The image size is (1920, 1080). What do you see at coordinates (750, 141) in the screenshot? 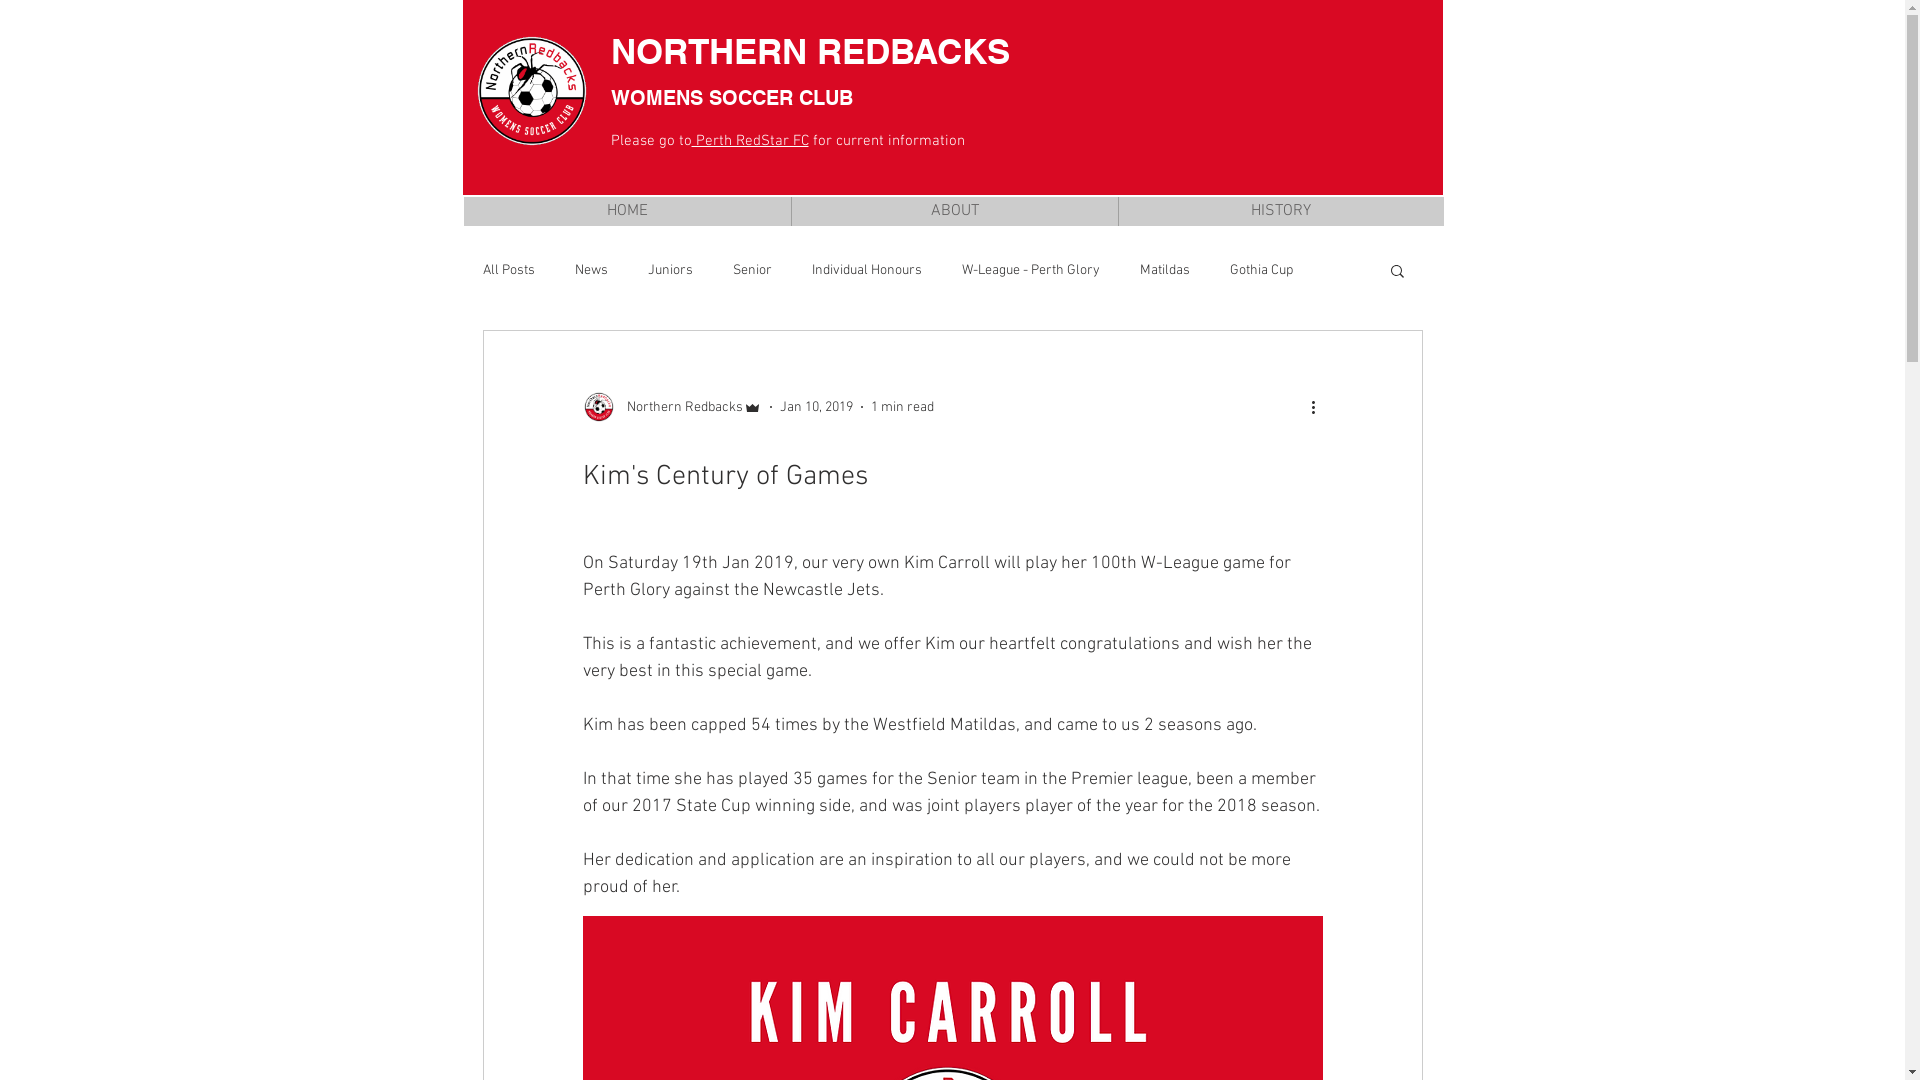
I see `Perth RedStar FC` at bounding box center [750, 141].